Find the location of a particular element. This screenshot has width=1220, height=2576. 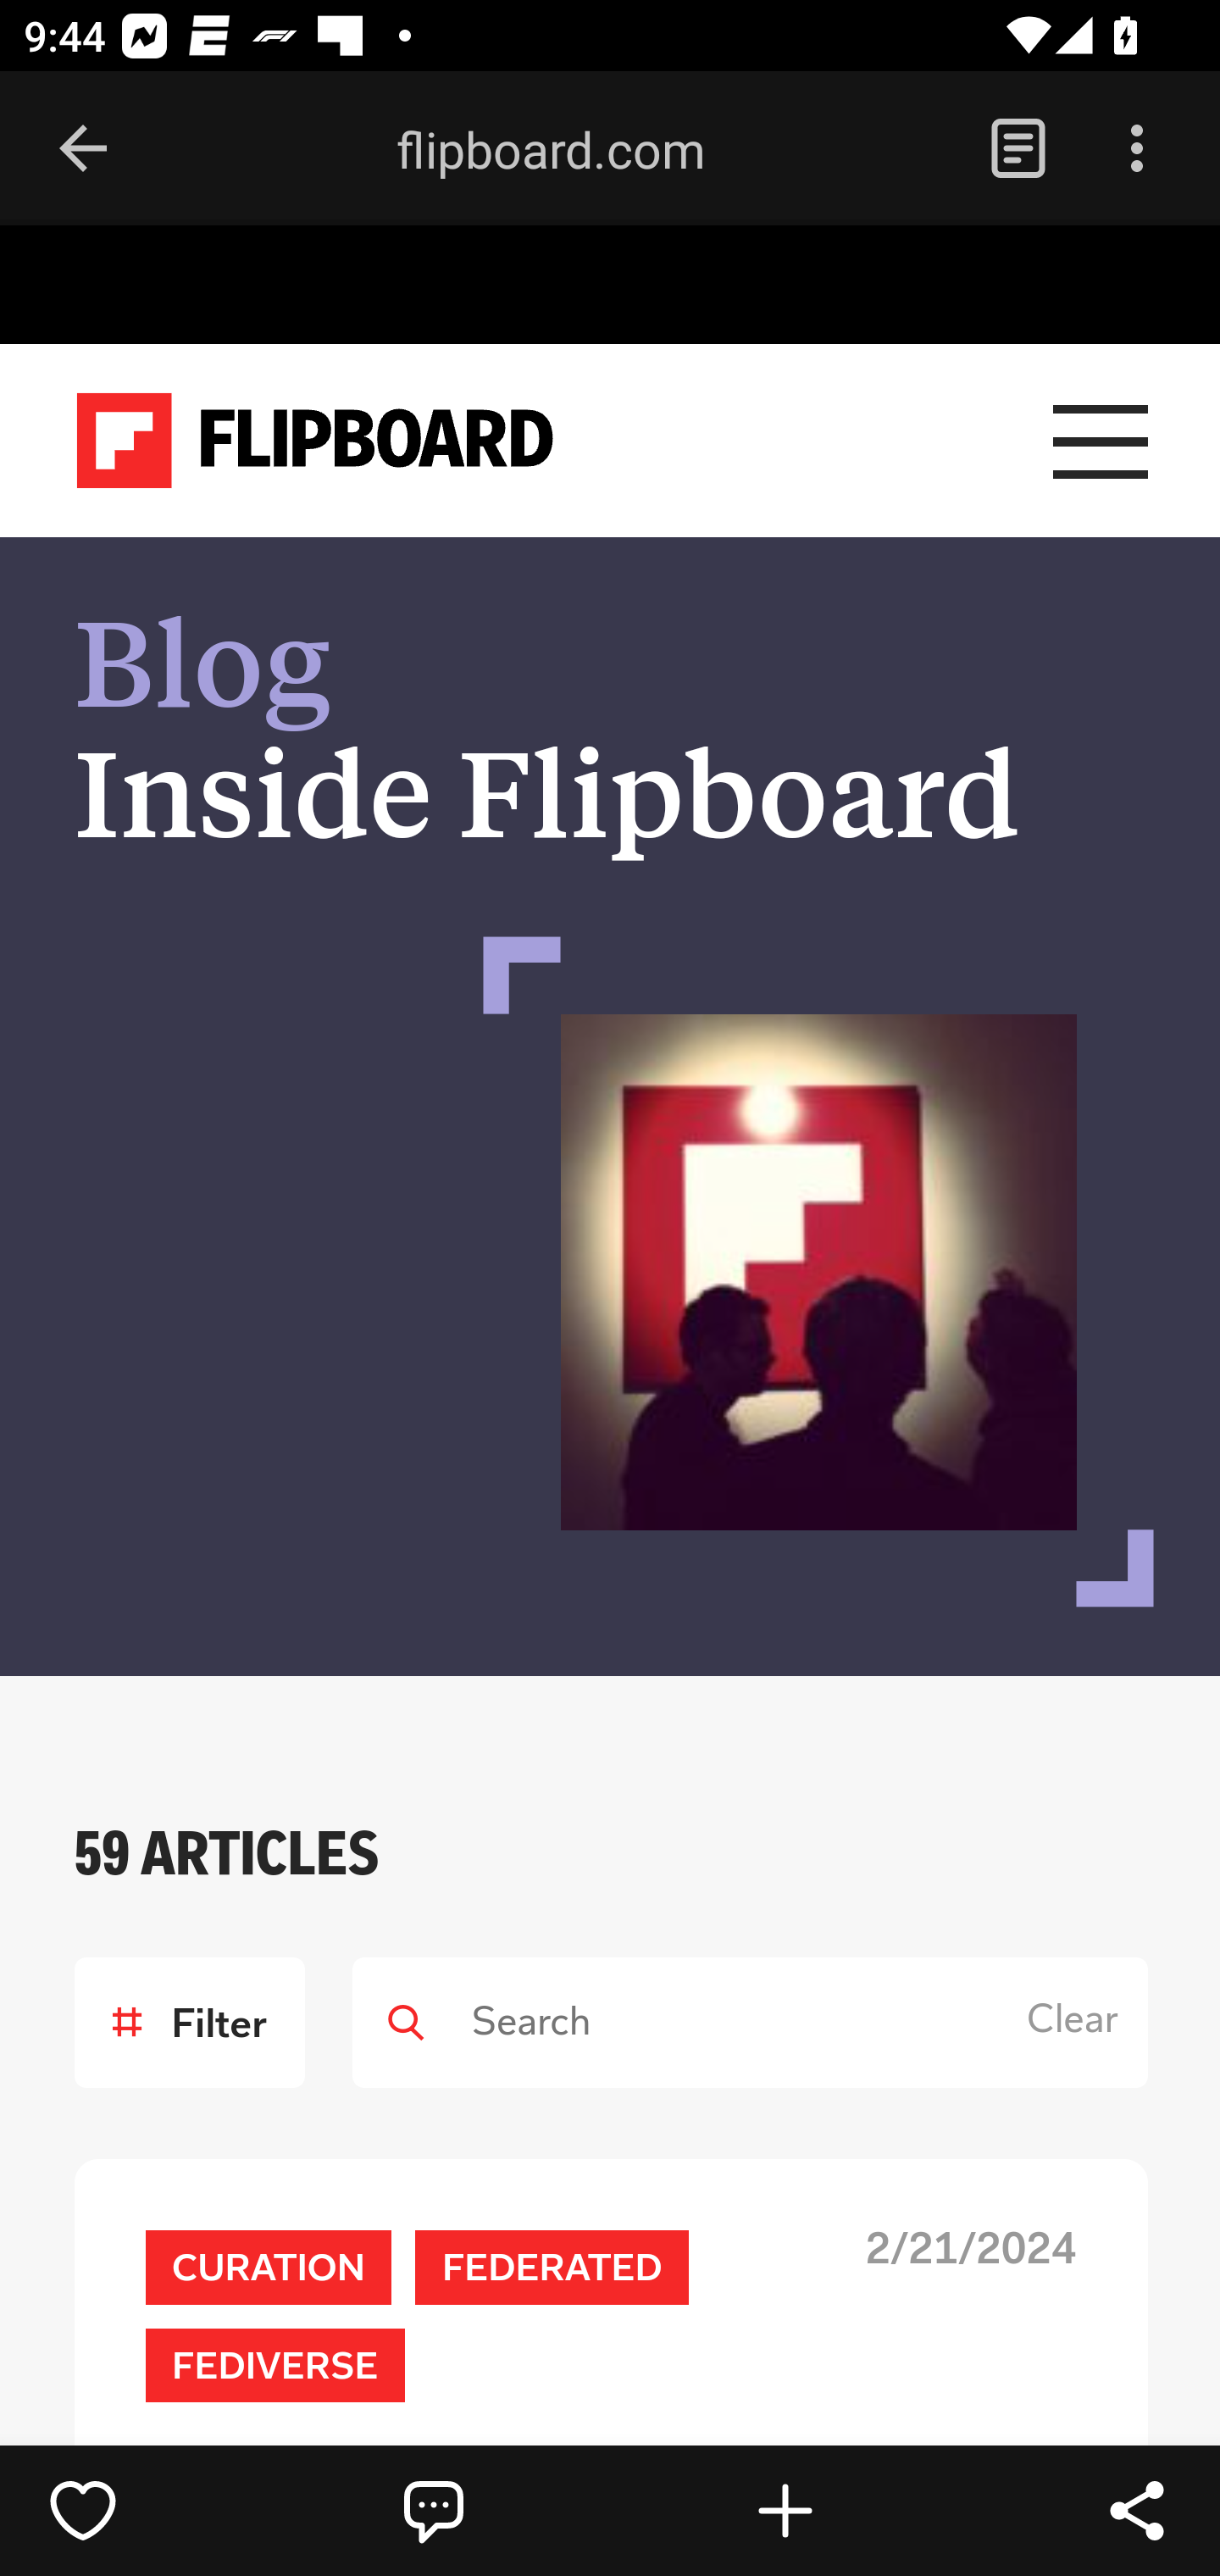

Like is located at coordinates (153, 2510).